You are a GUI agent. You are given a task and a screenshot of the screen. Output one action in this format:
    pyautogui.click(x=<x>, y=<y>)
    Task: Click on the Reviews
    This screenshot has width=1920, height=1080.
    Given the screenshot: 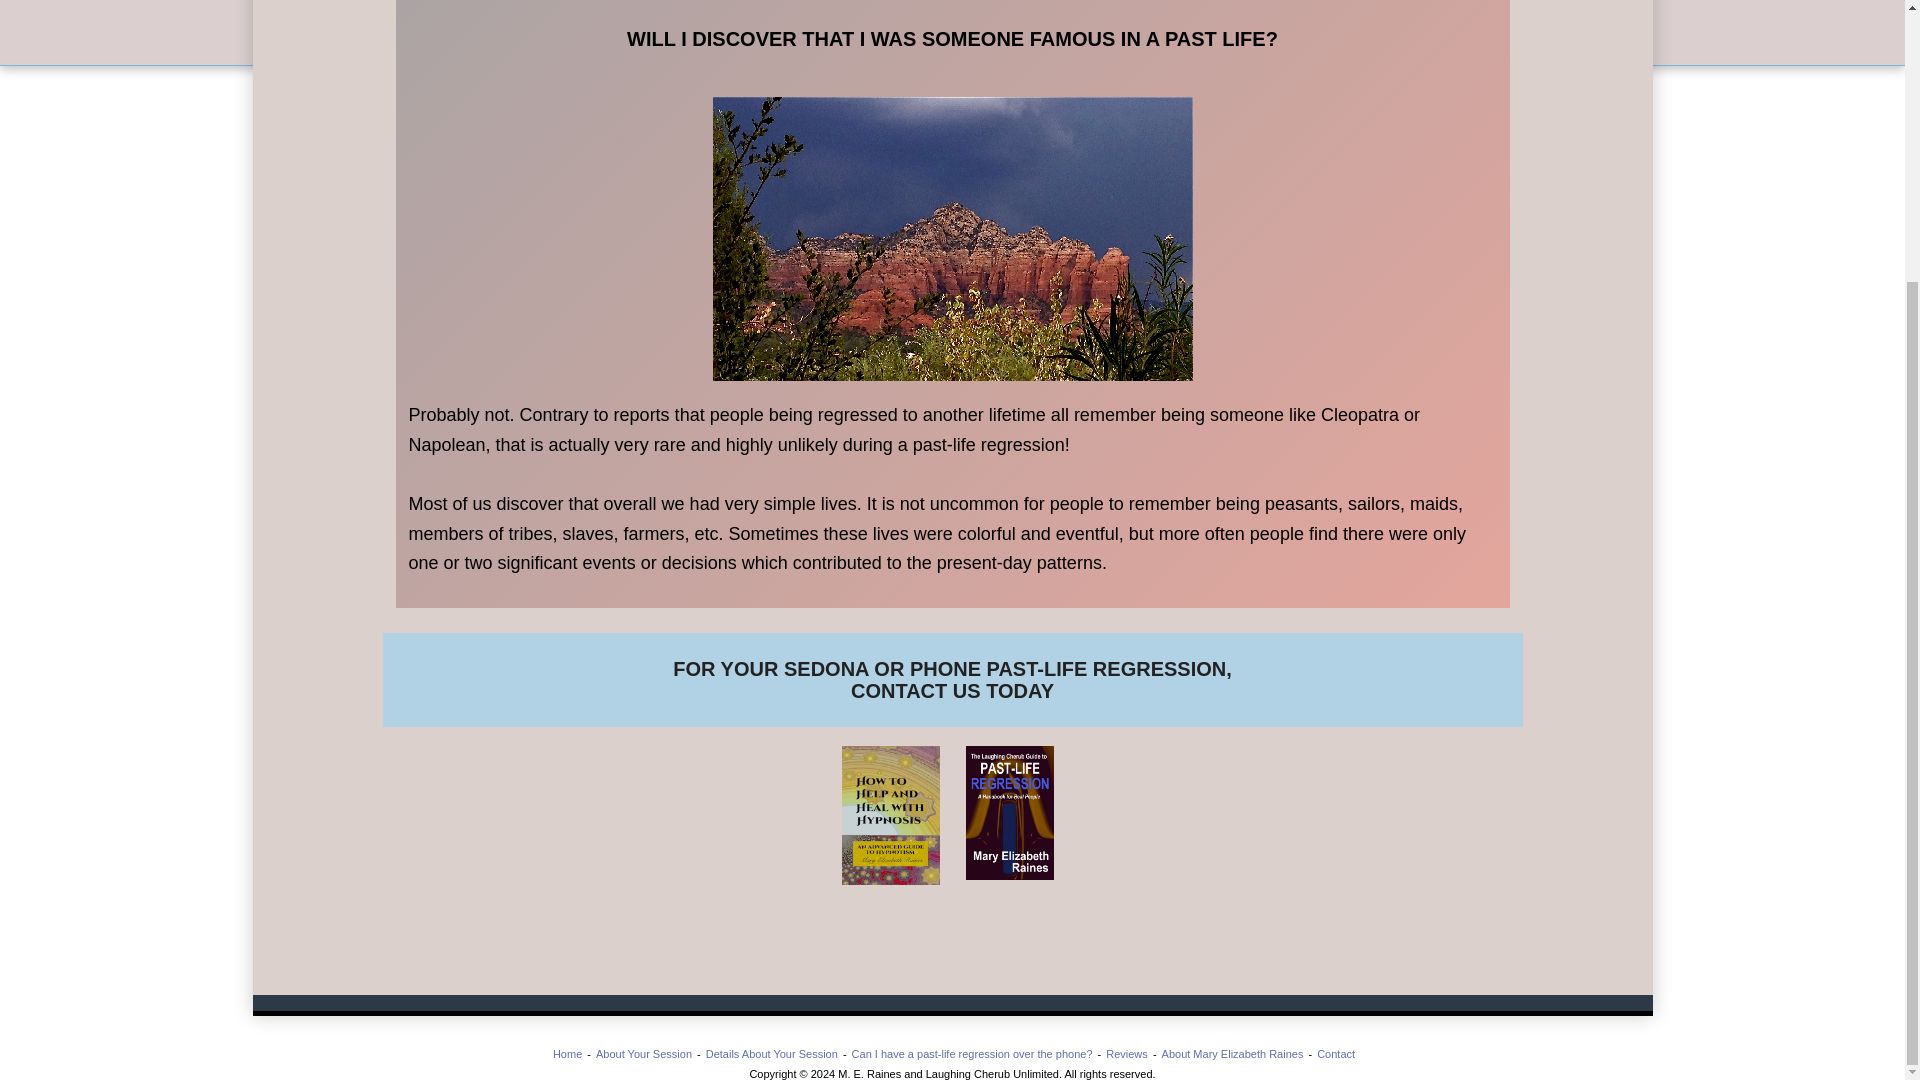 What is the action you would take?
    pyautogui.click(x=1126, y=1053)
    